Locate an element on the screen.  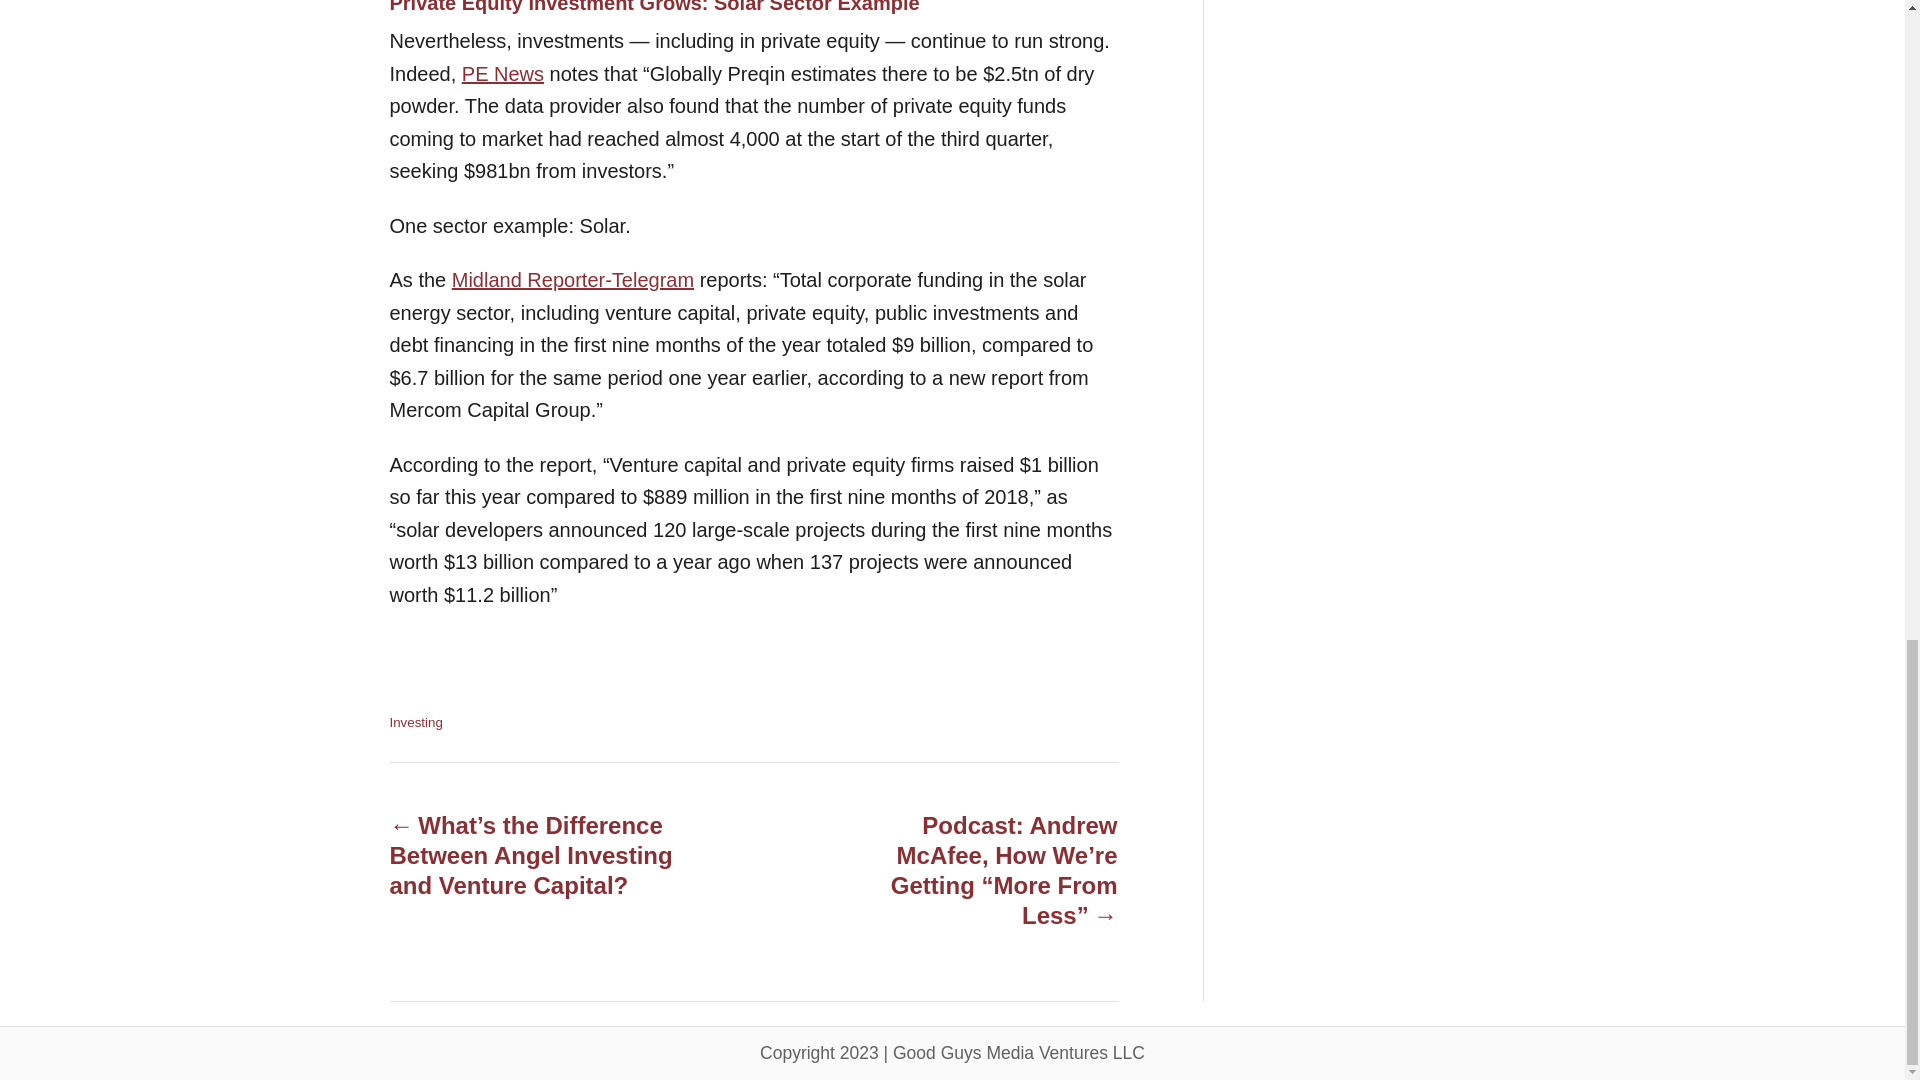
PE News is located at coordinates (502, 72).